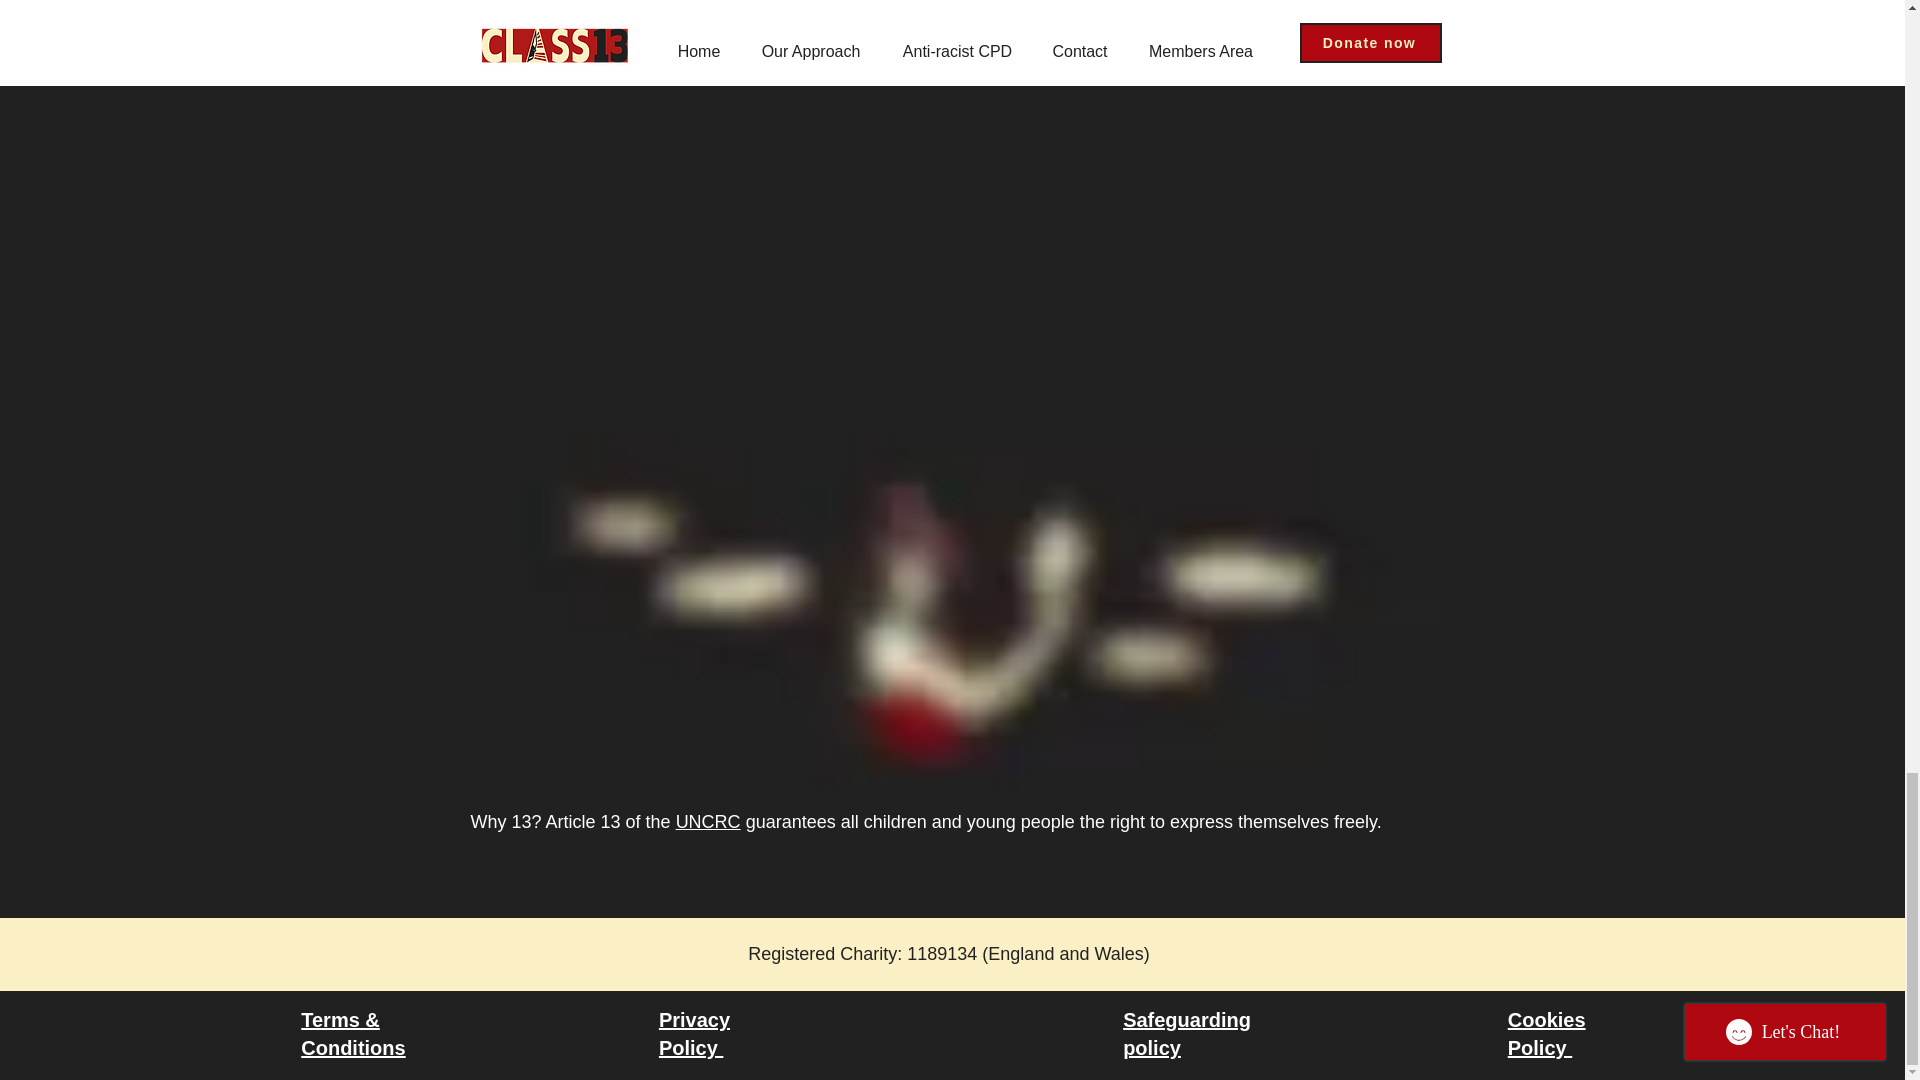  What do you see at coordinates (1187, 1034) in the screenshot?
I see `Safeguarding policy` at bounding box center [1187, 1034].